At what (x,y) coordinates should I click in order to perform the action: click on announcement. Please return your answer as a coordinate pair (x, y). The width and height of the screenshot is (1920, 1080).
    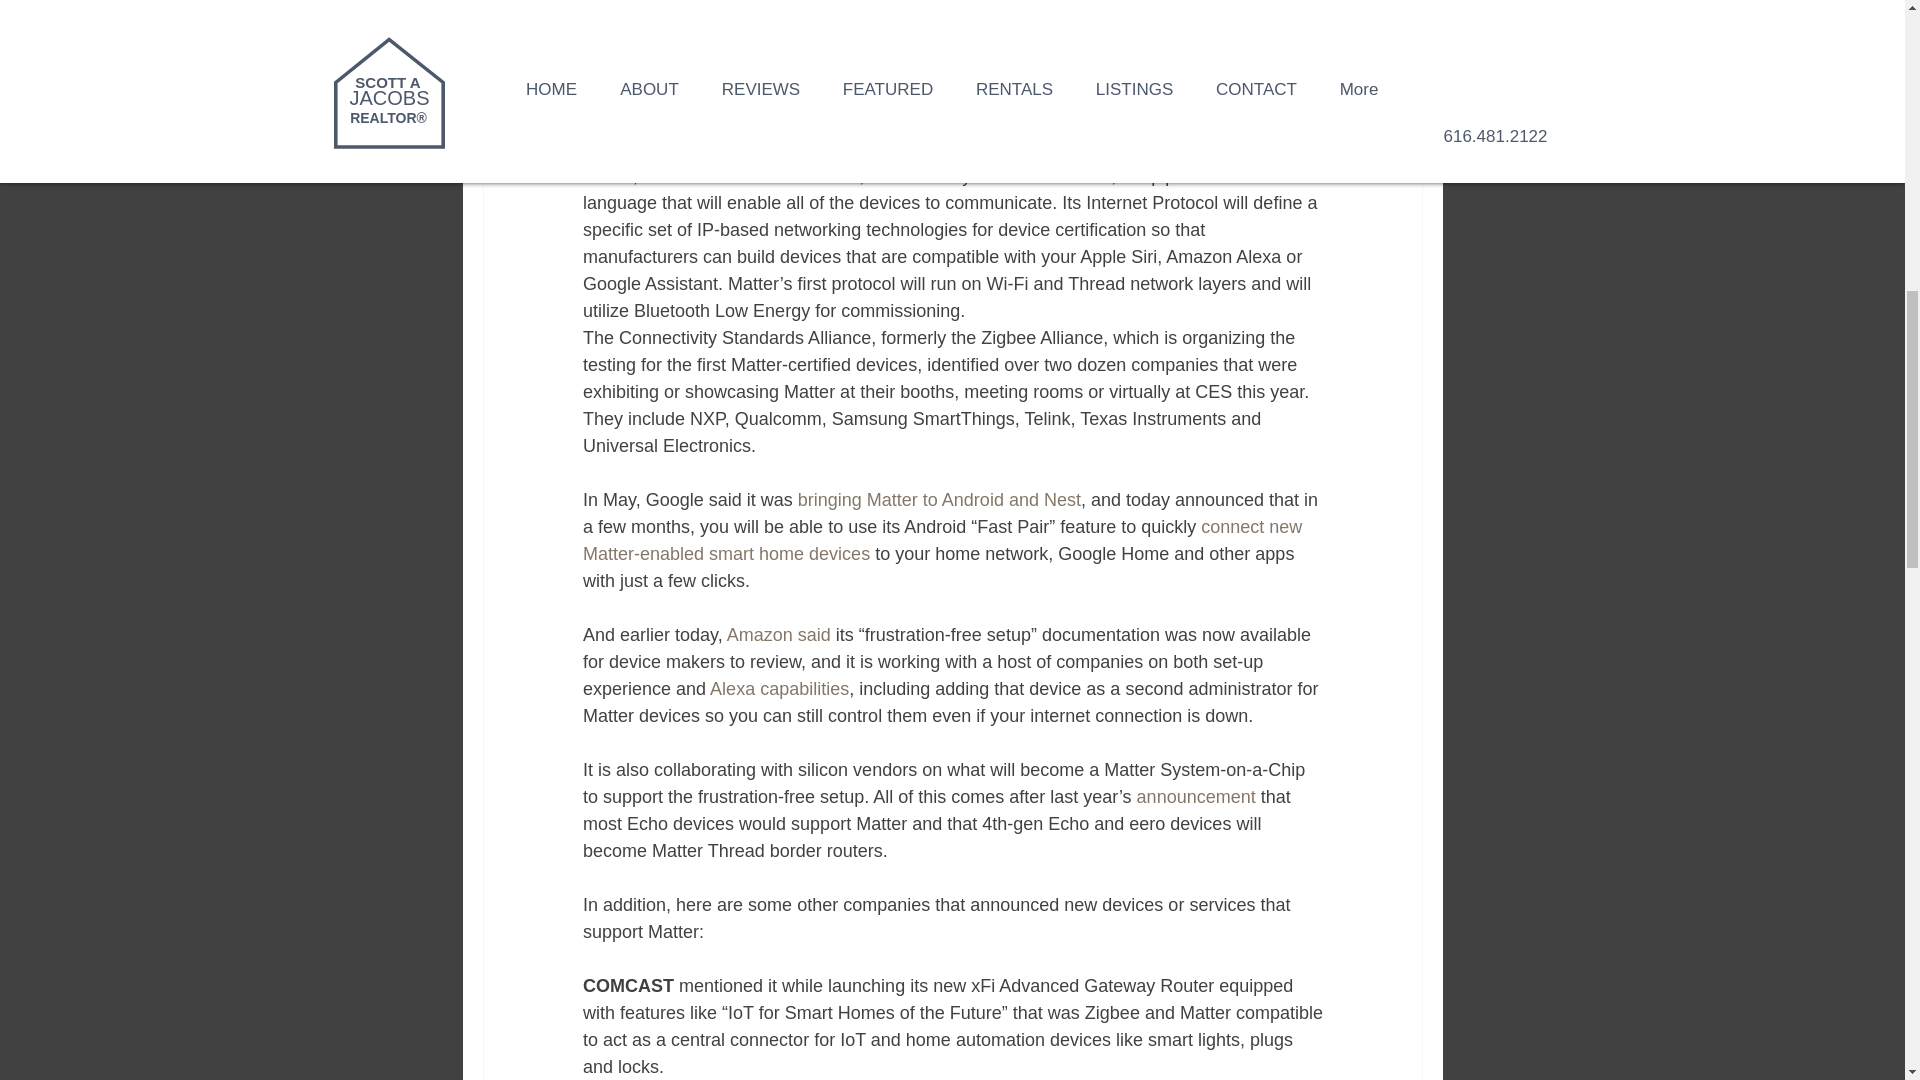
    Looking at the image, I should click on (1196, 796).